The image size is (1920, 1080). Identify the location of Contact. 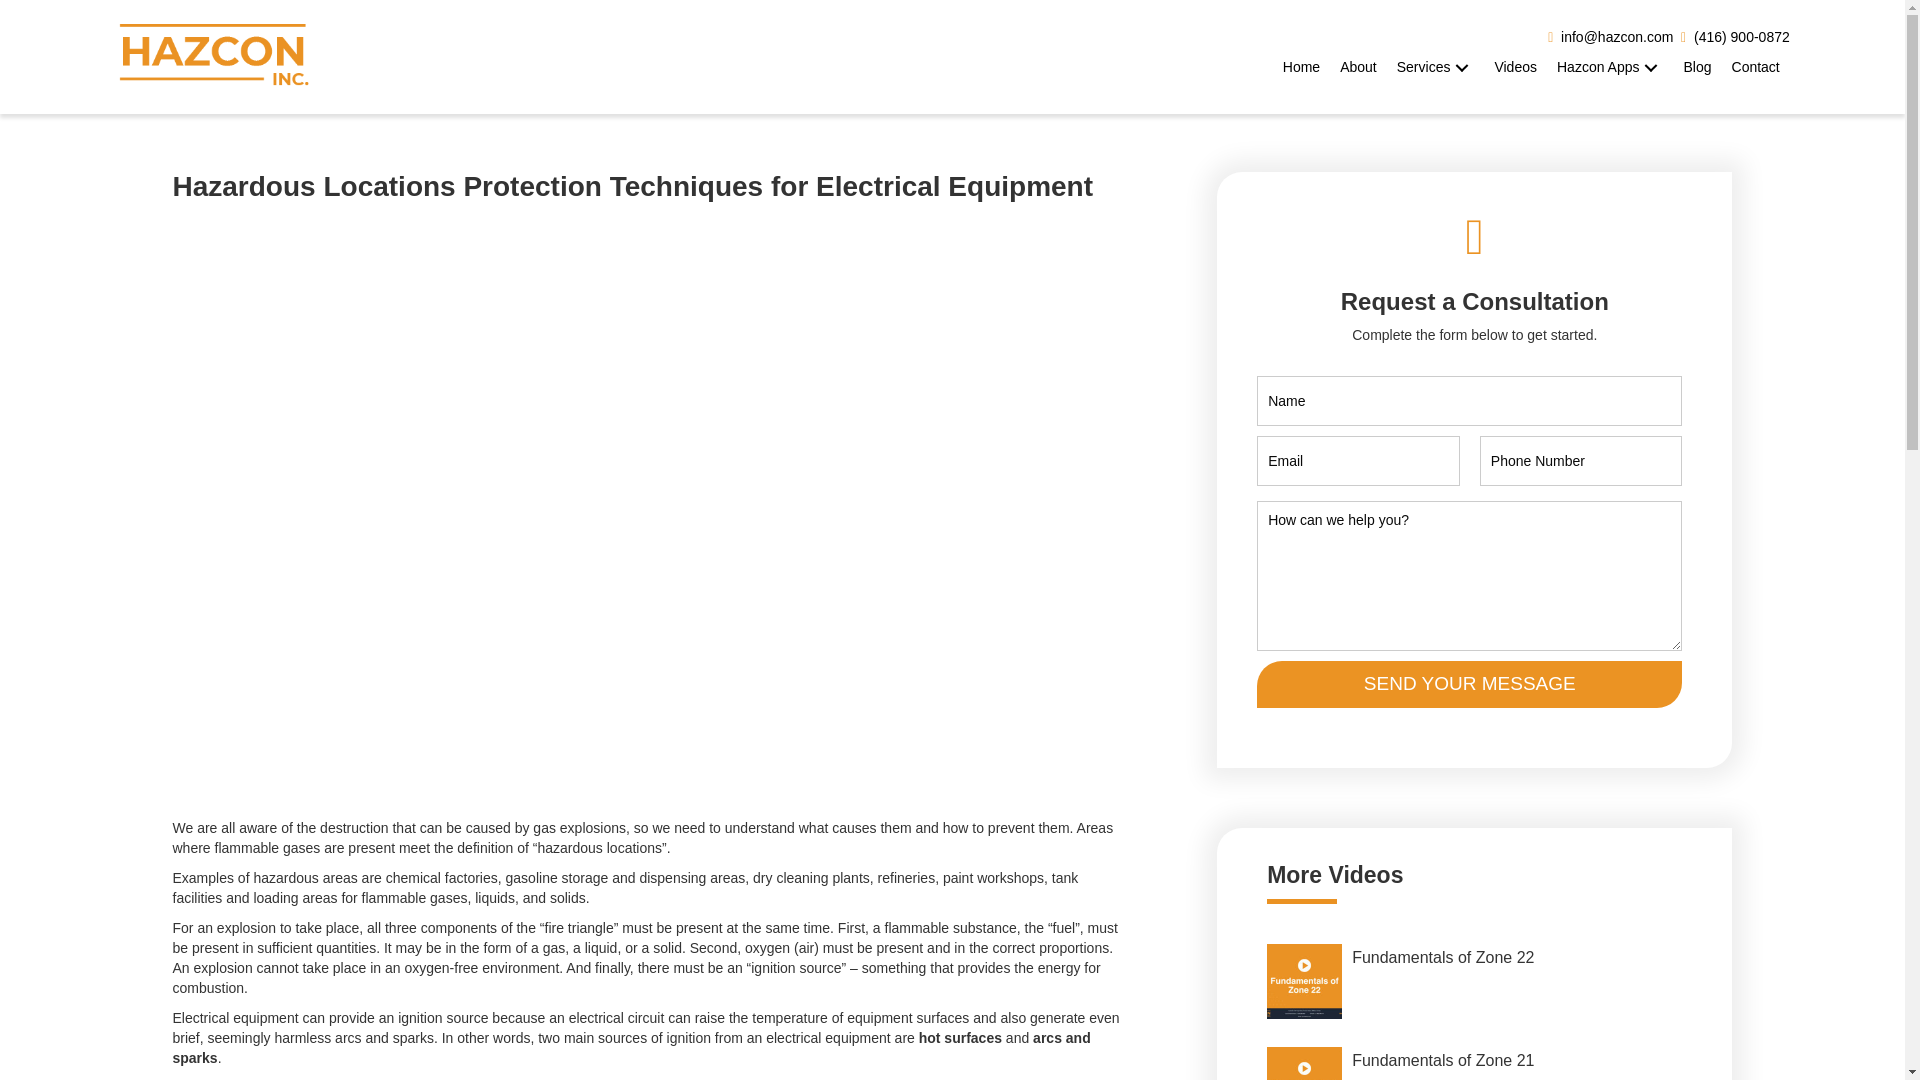
(1756, 67).